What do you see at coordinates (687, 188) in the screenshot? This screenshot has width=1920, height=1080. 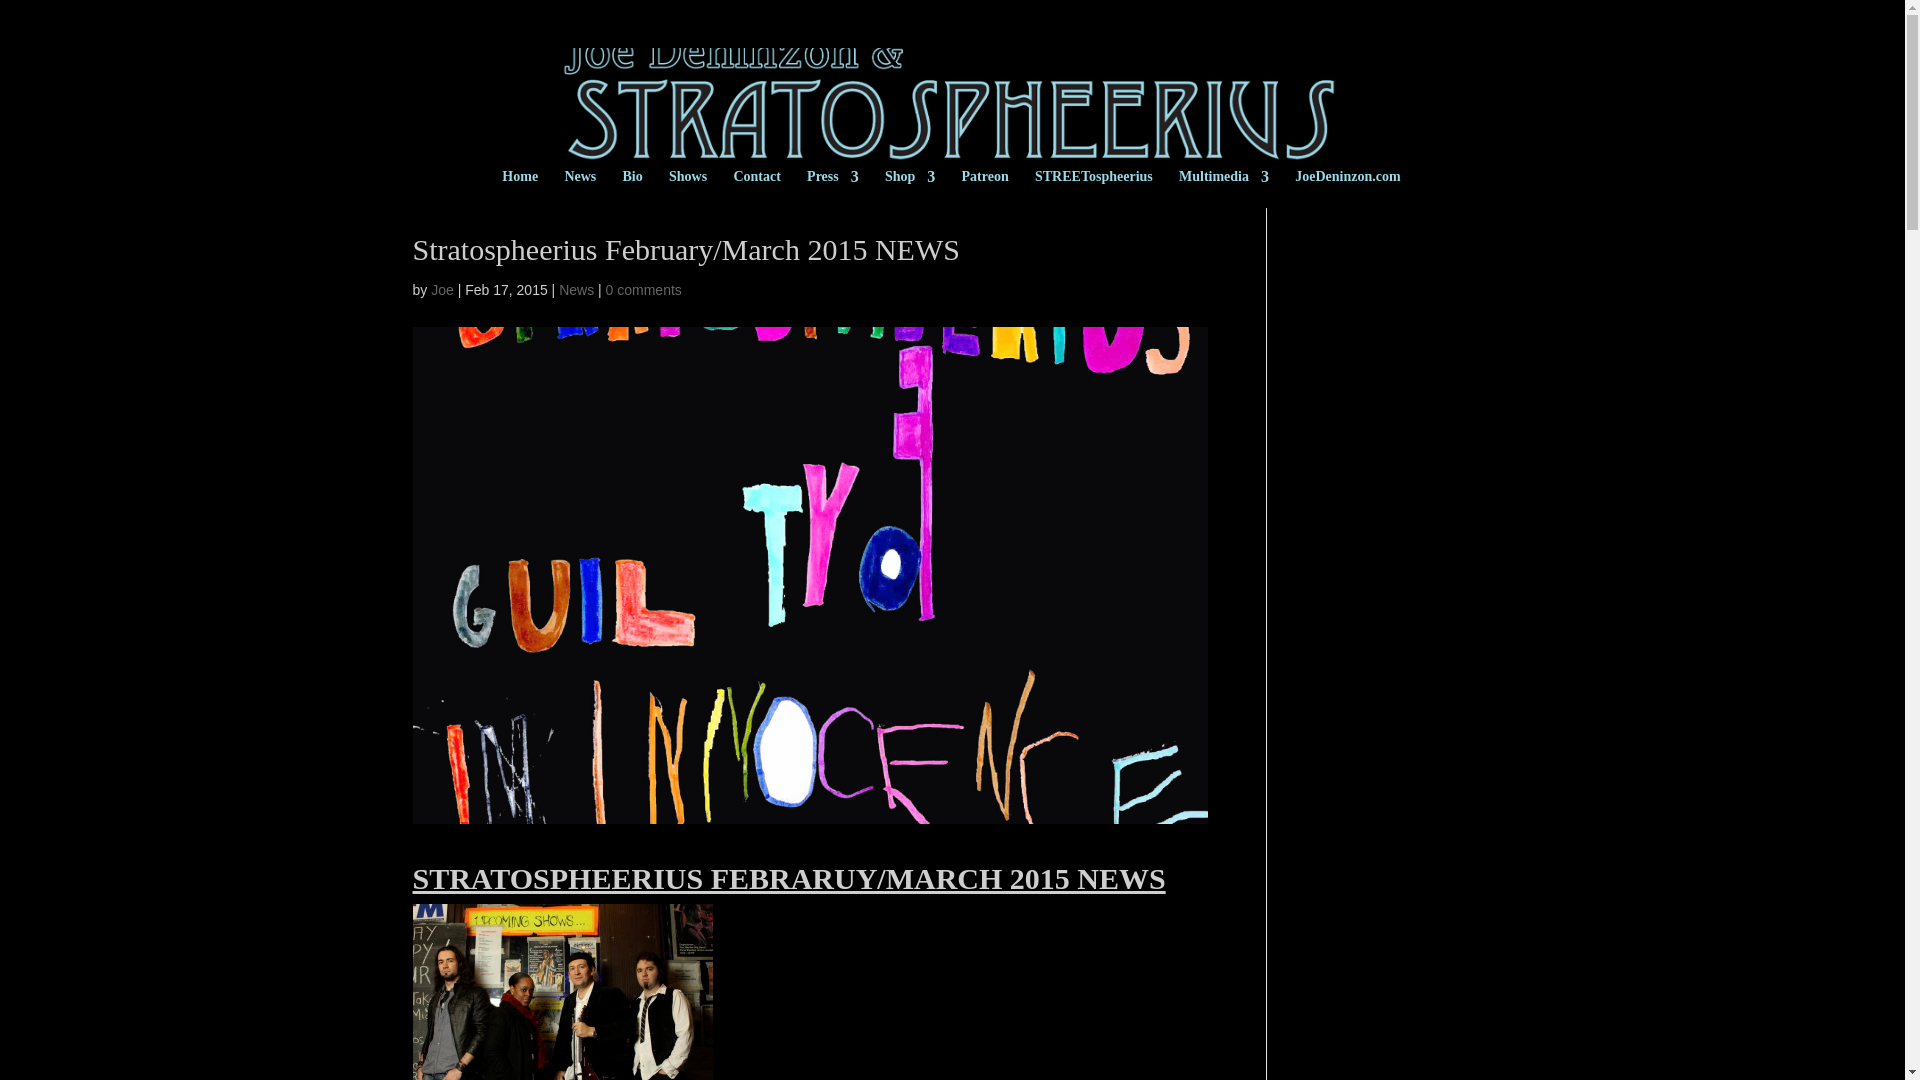 I see `Shows` at bounding box center [687, 188].